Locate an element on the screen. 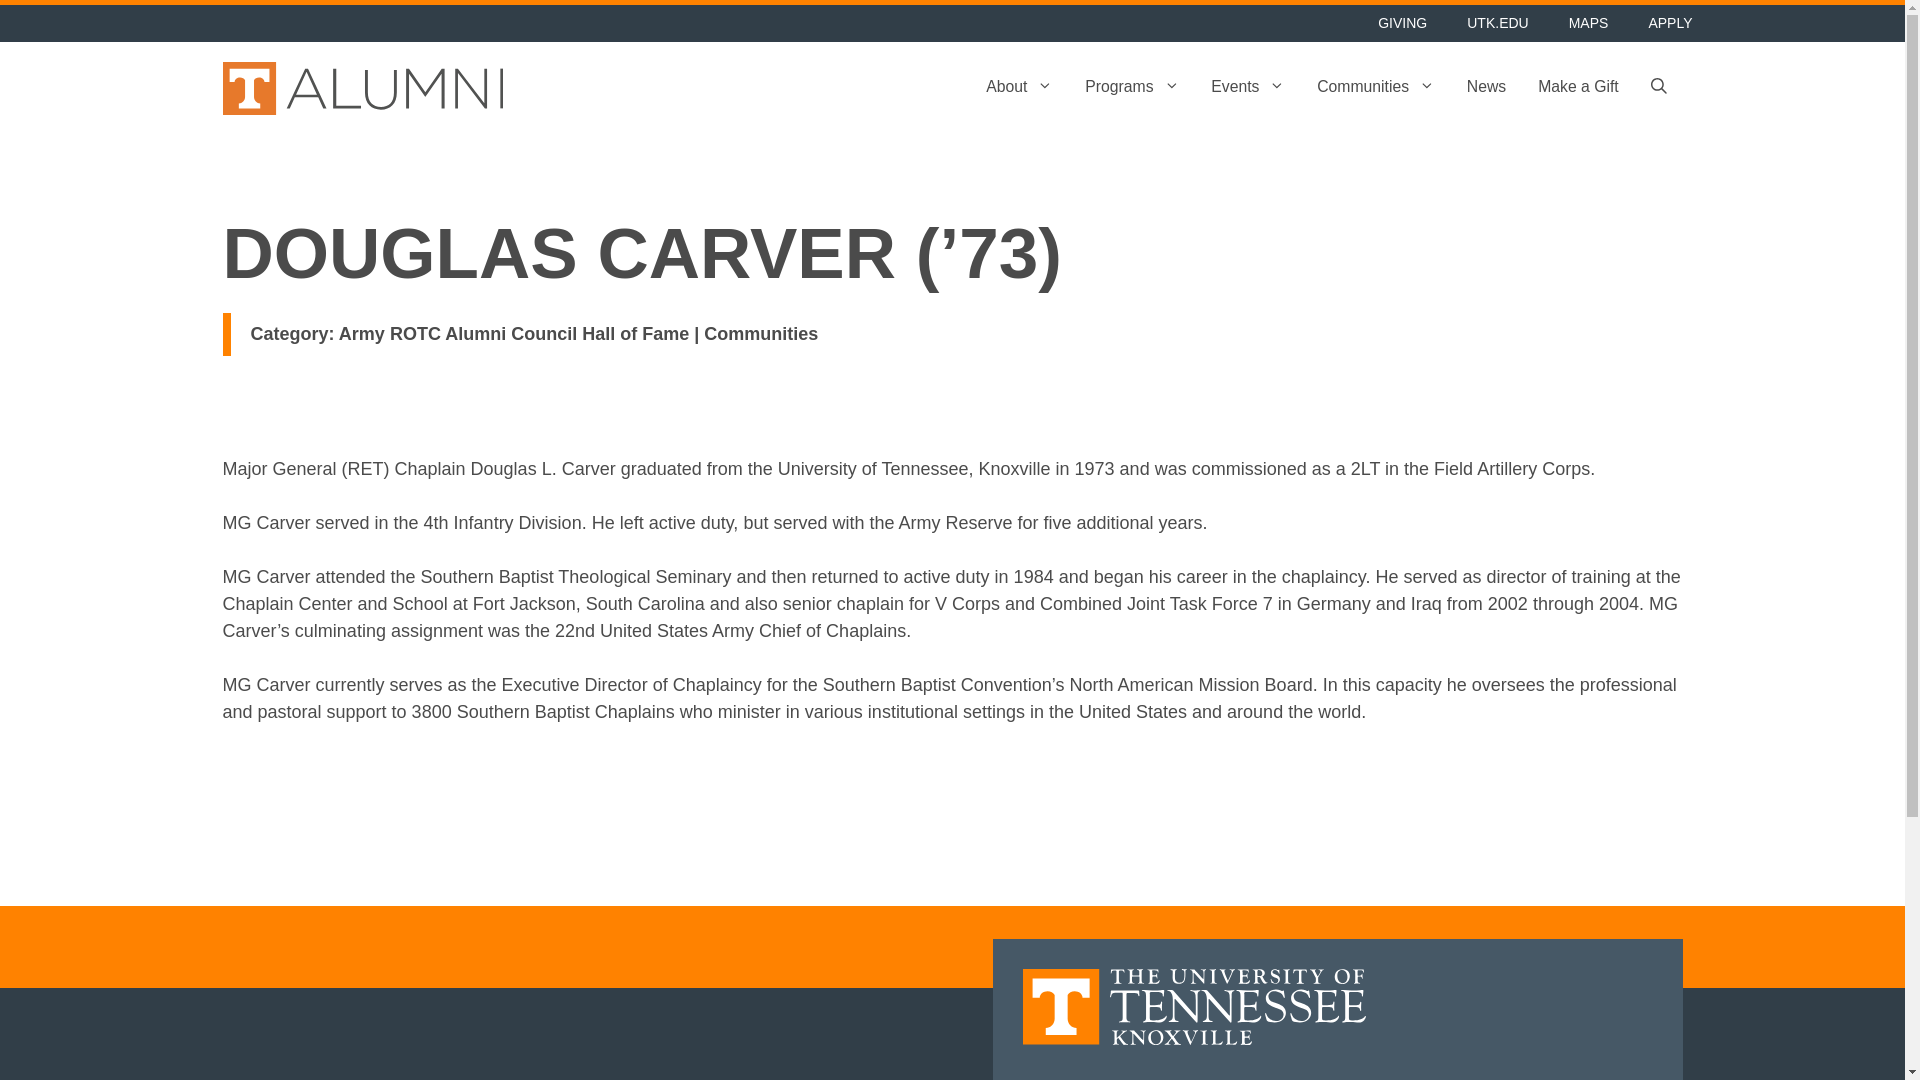 The height and width of the screenshot is (1080, 1920). About is located at coordinates (1019, 88).